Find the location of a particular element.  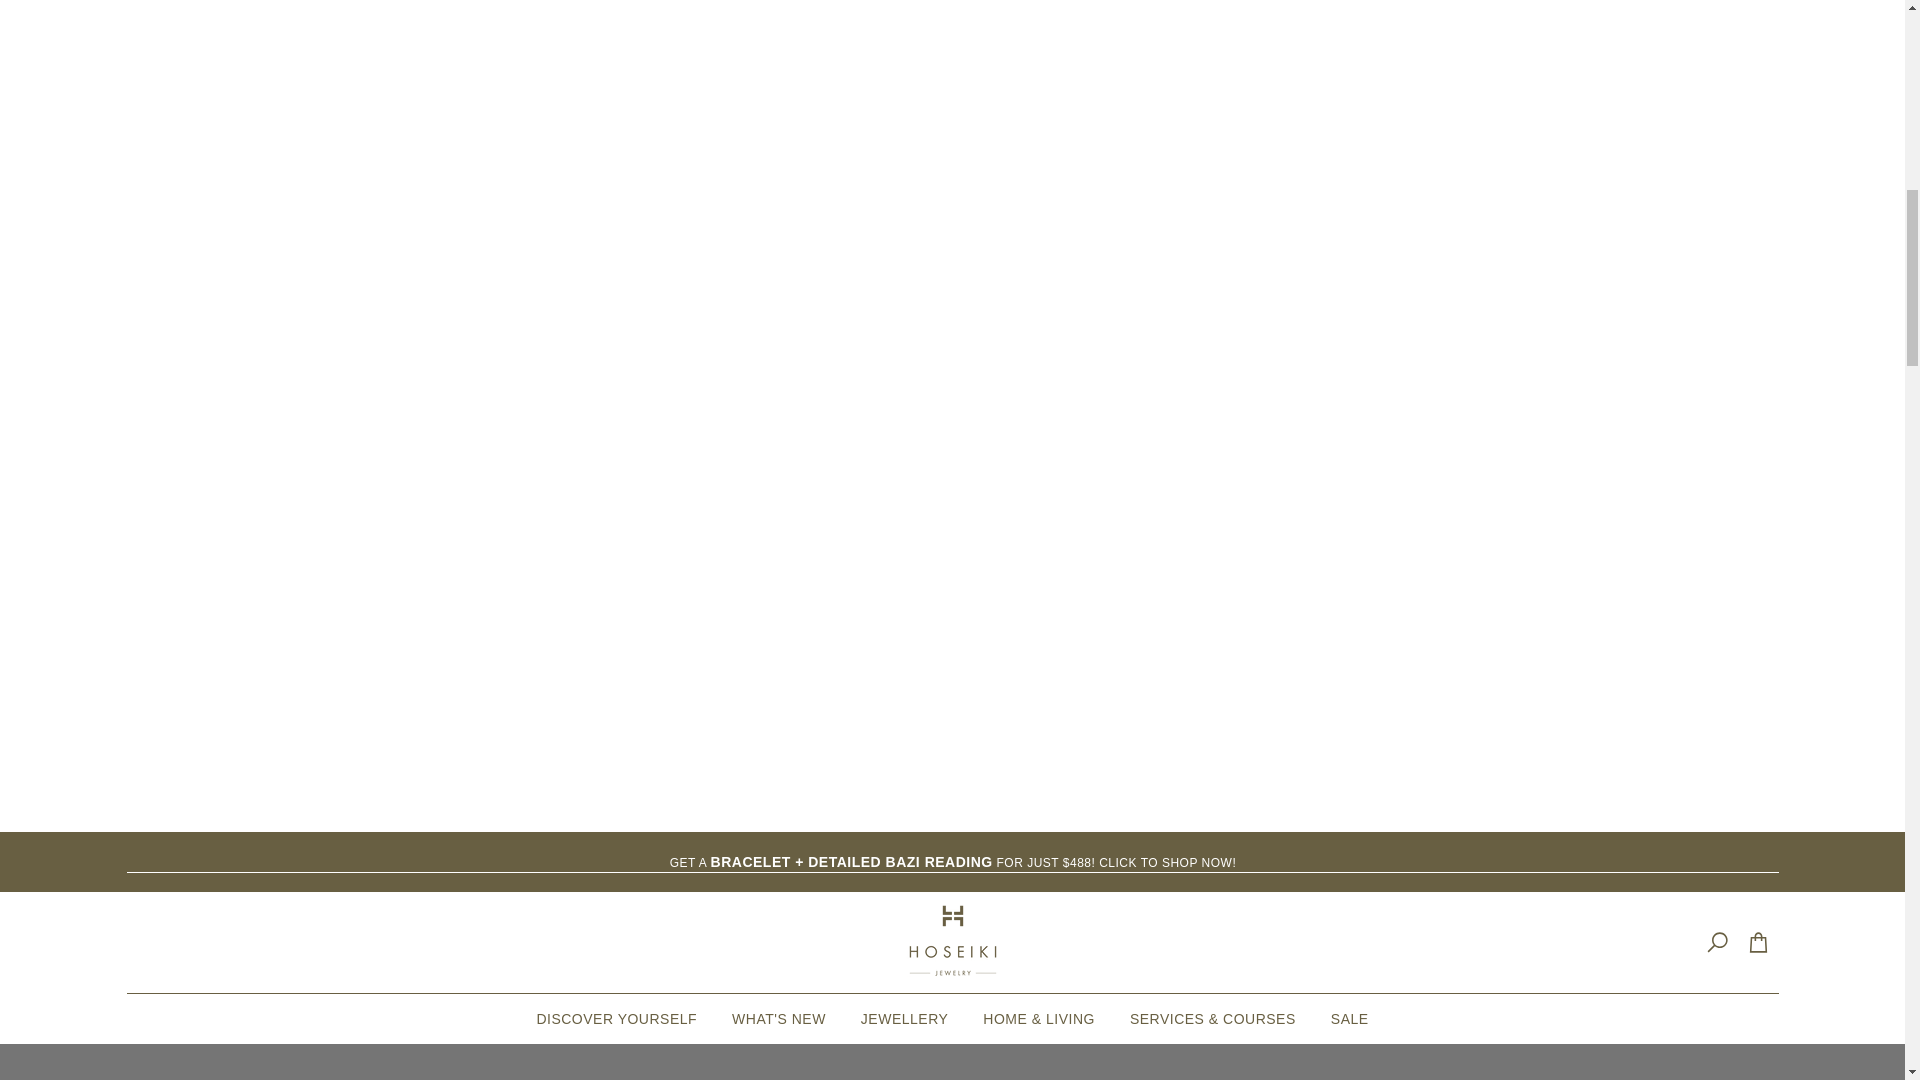

Bazi Reading and Bracelet Bundle Set is located at coordinates (1165, 863).